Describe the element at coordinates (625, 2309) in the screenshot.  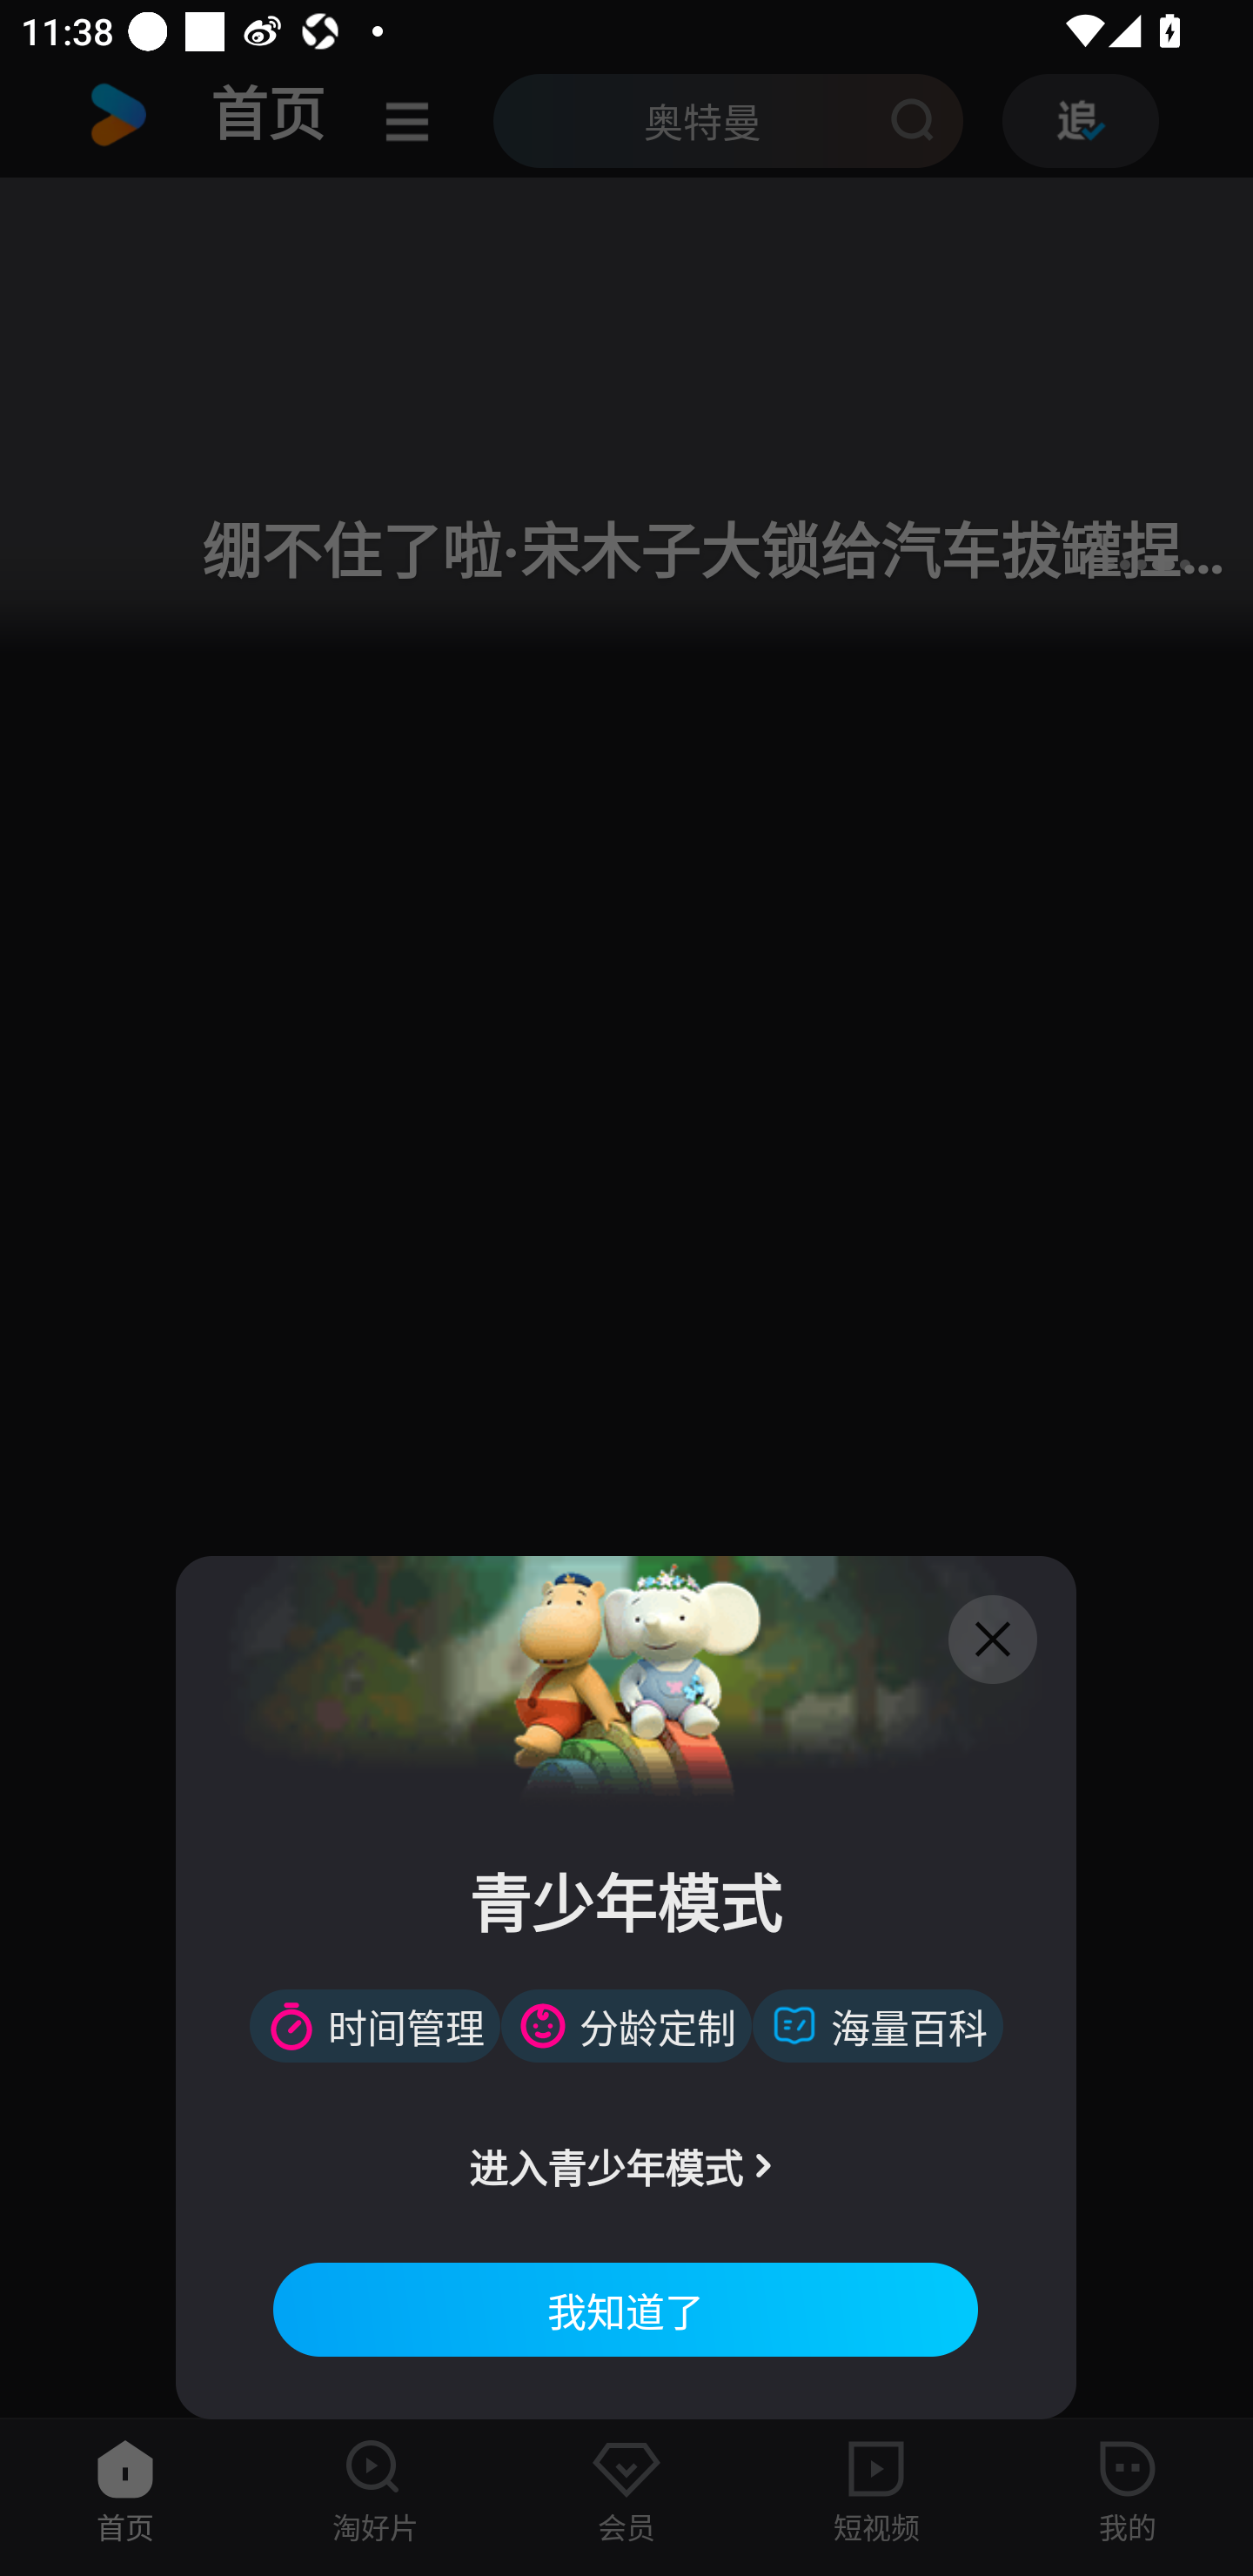
I see `我知道了` at that location.